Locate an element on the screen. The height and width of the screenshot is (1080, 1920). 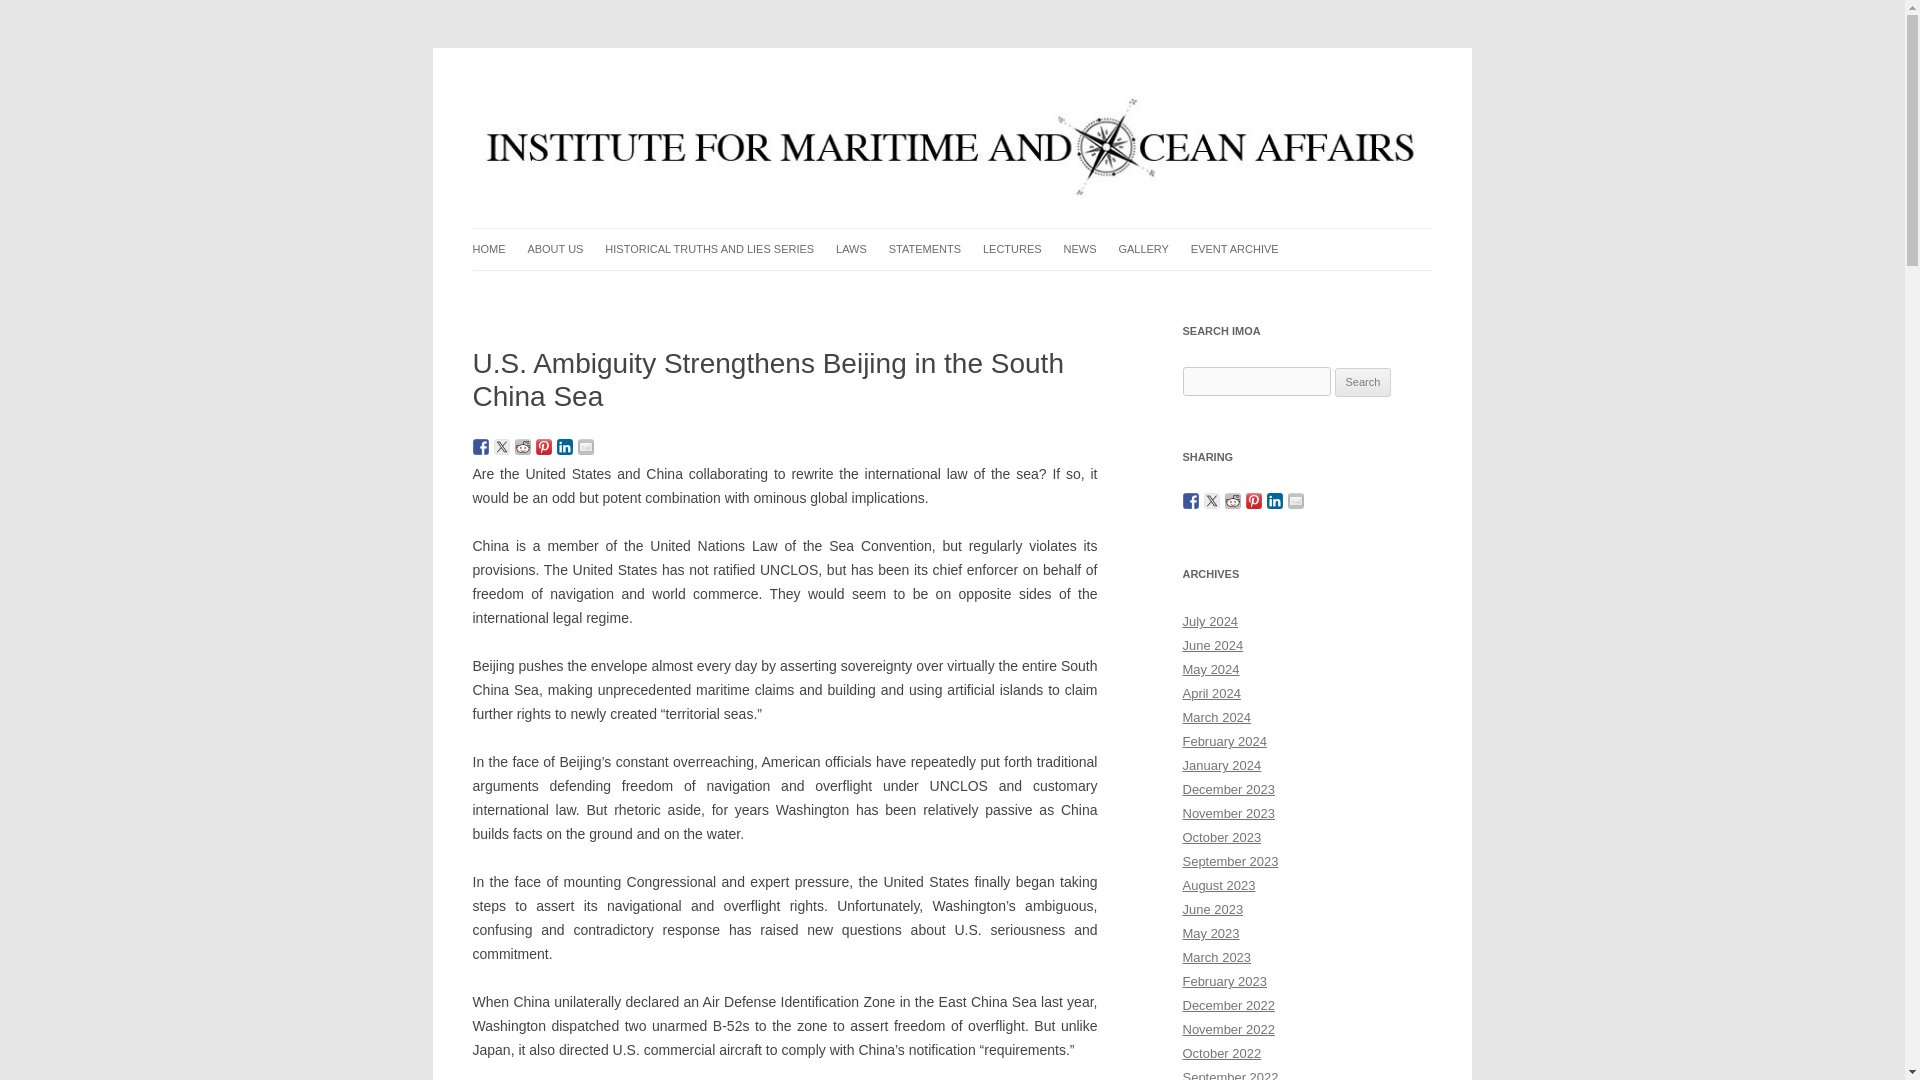
Skip to content is located at coordinates (998, 234).